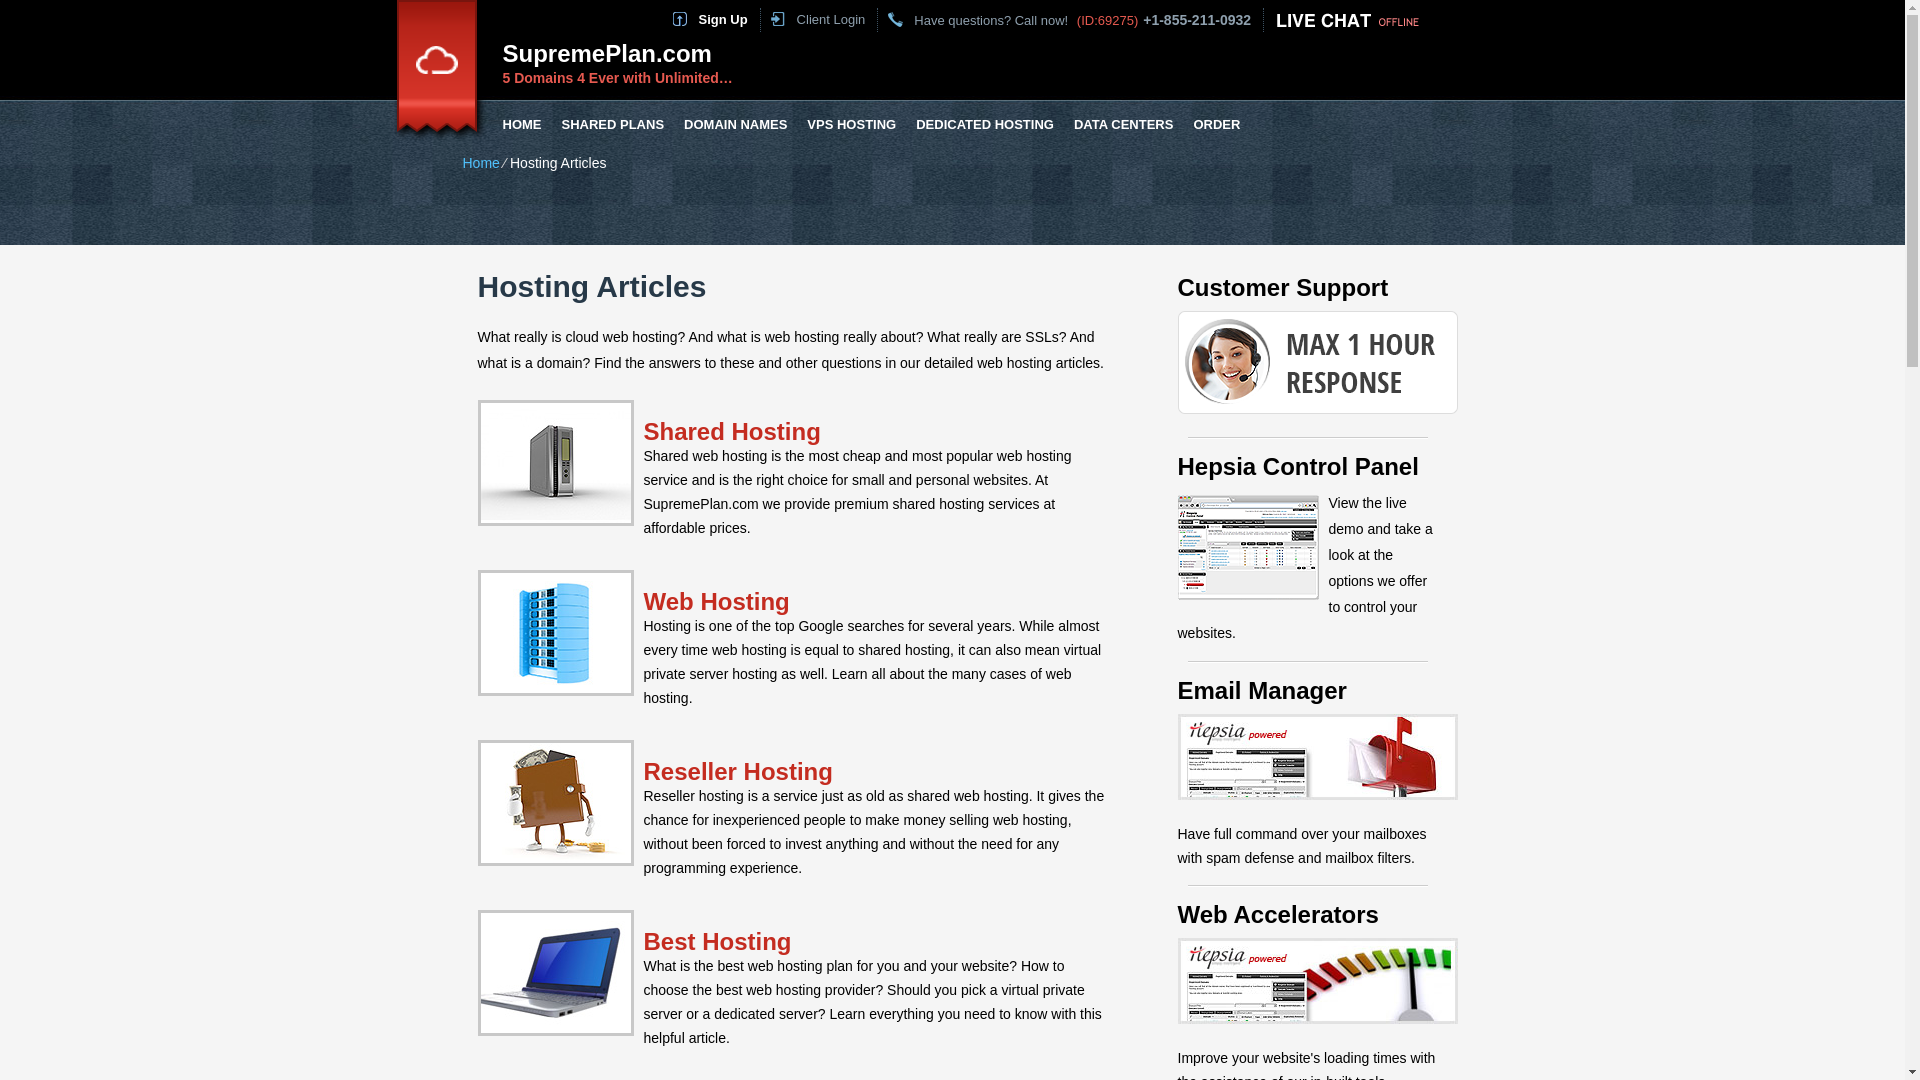 Image resolution: width=1920 pixels, height=1080 pixels. Describe the element at coordinates (722, 19) in the screenshot. I see `Sign Up` at that location.